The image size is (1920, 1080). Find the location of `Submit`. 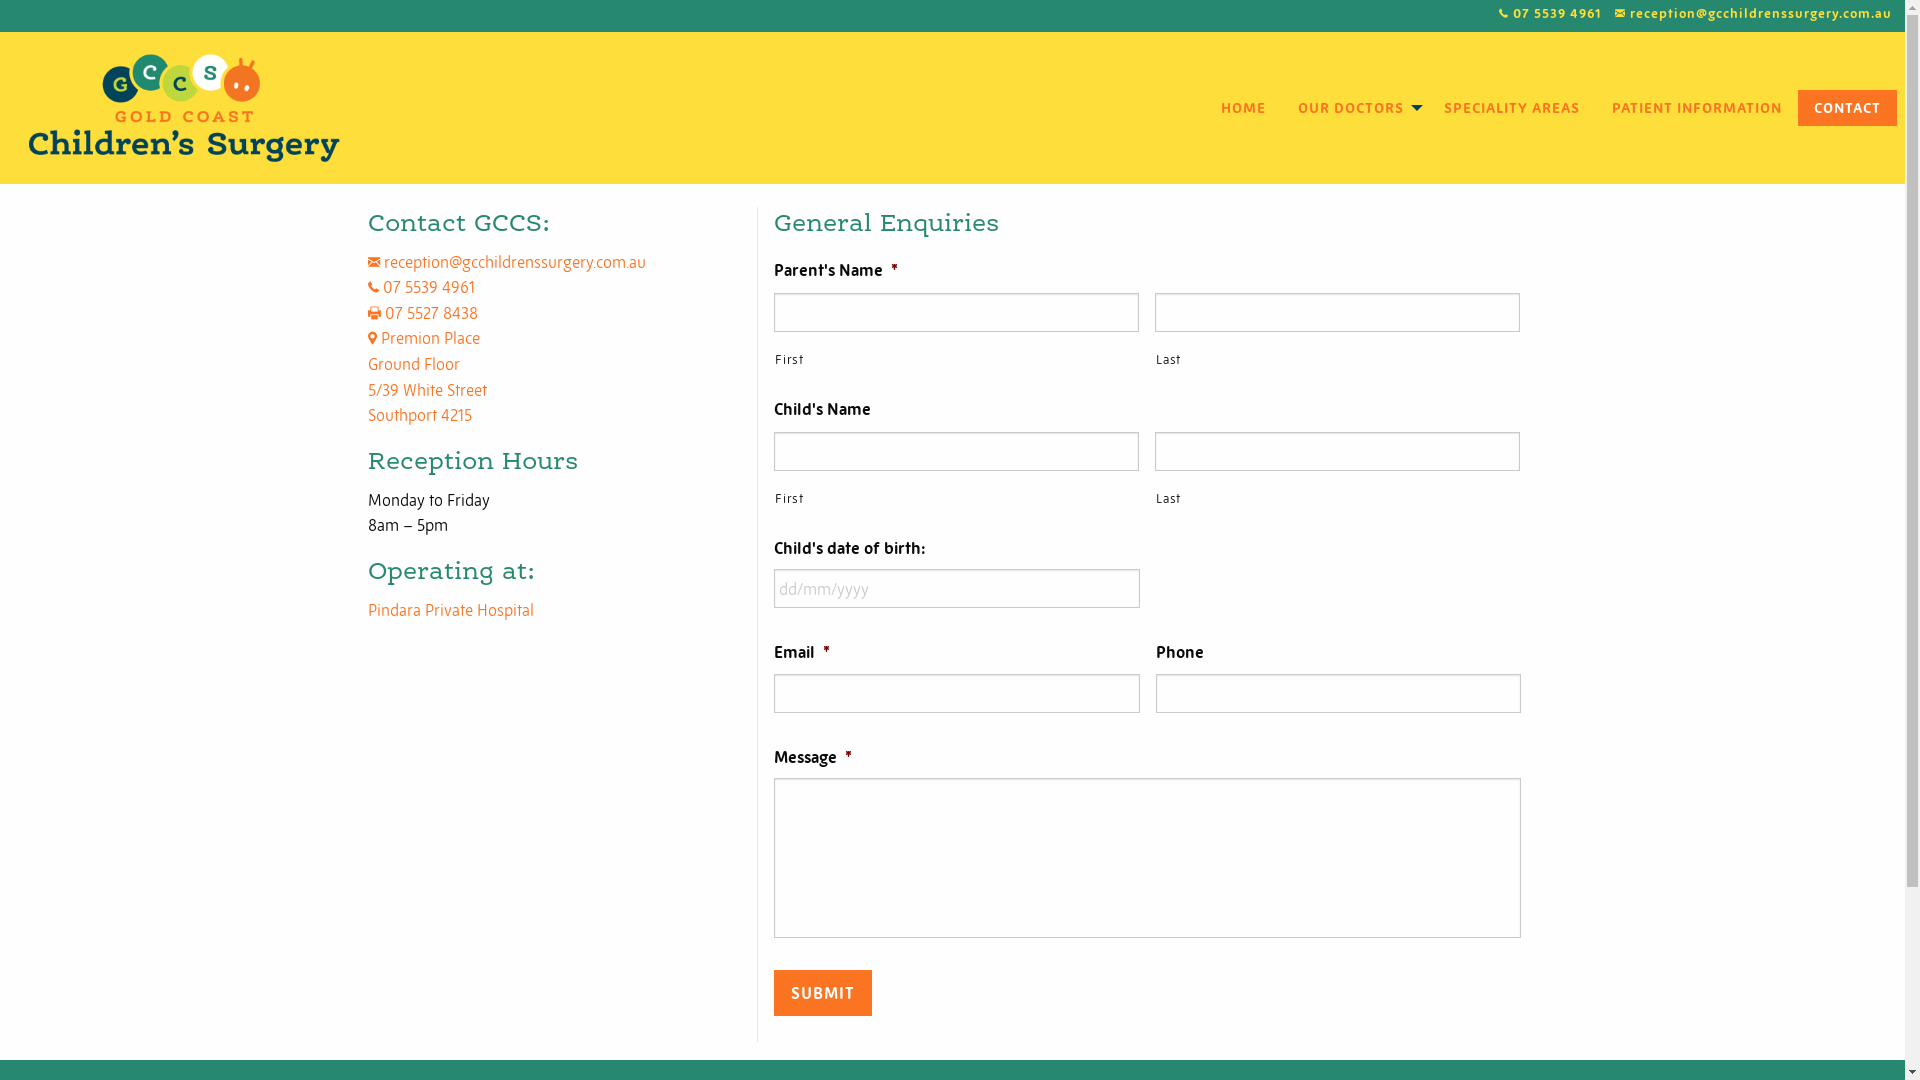

Submit is located at coordinates (823, 992).